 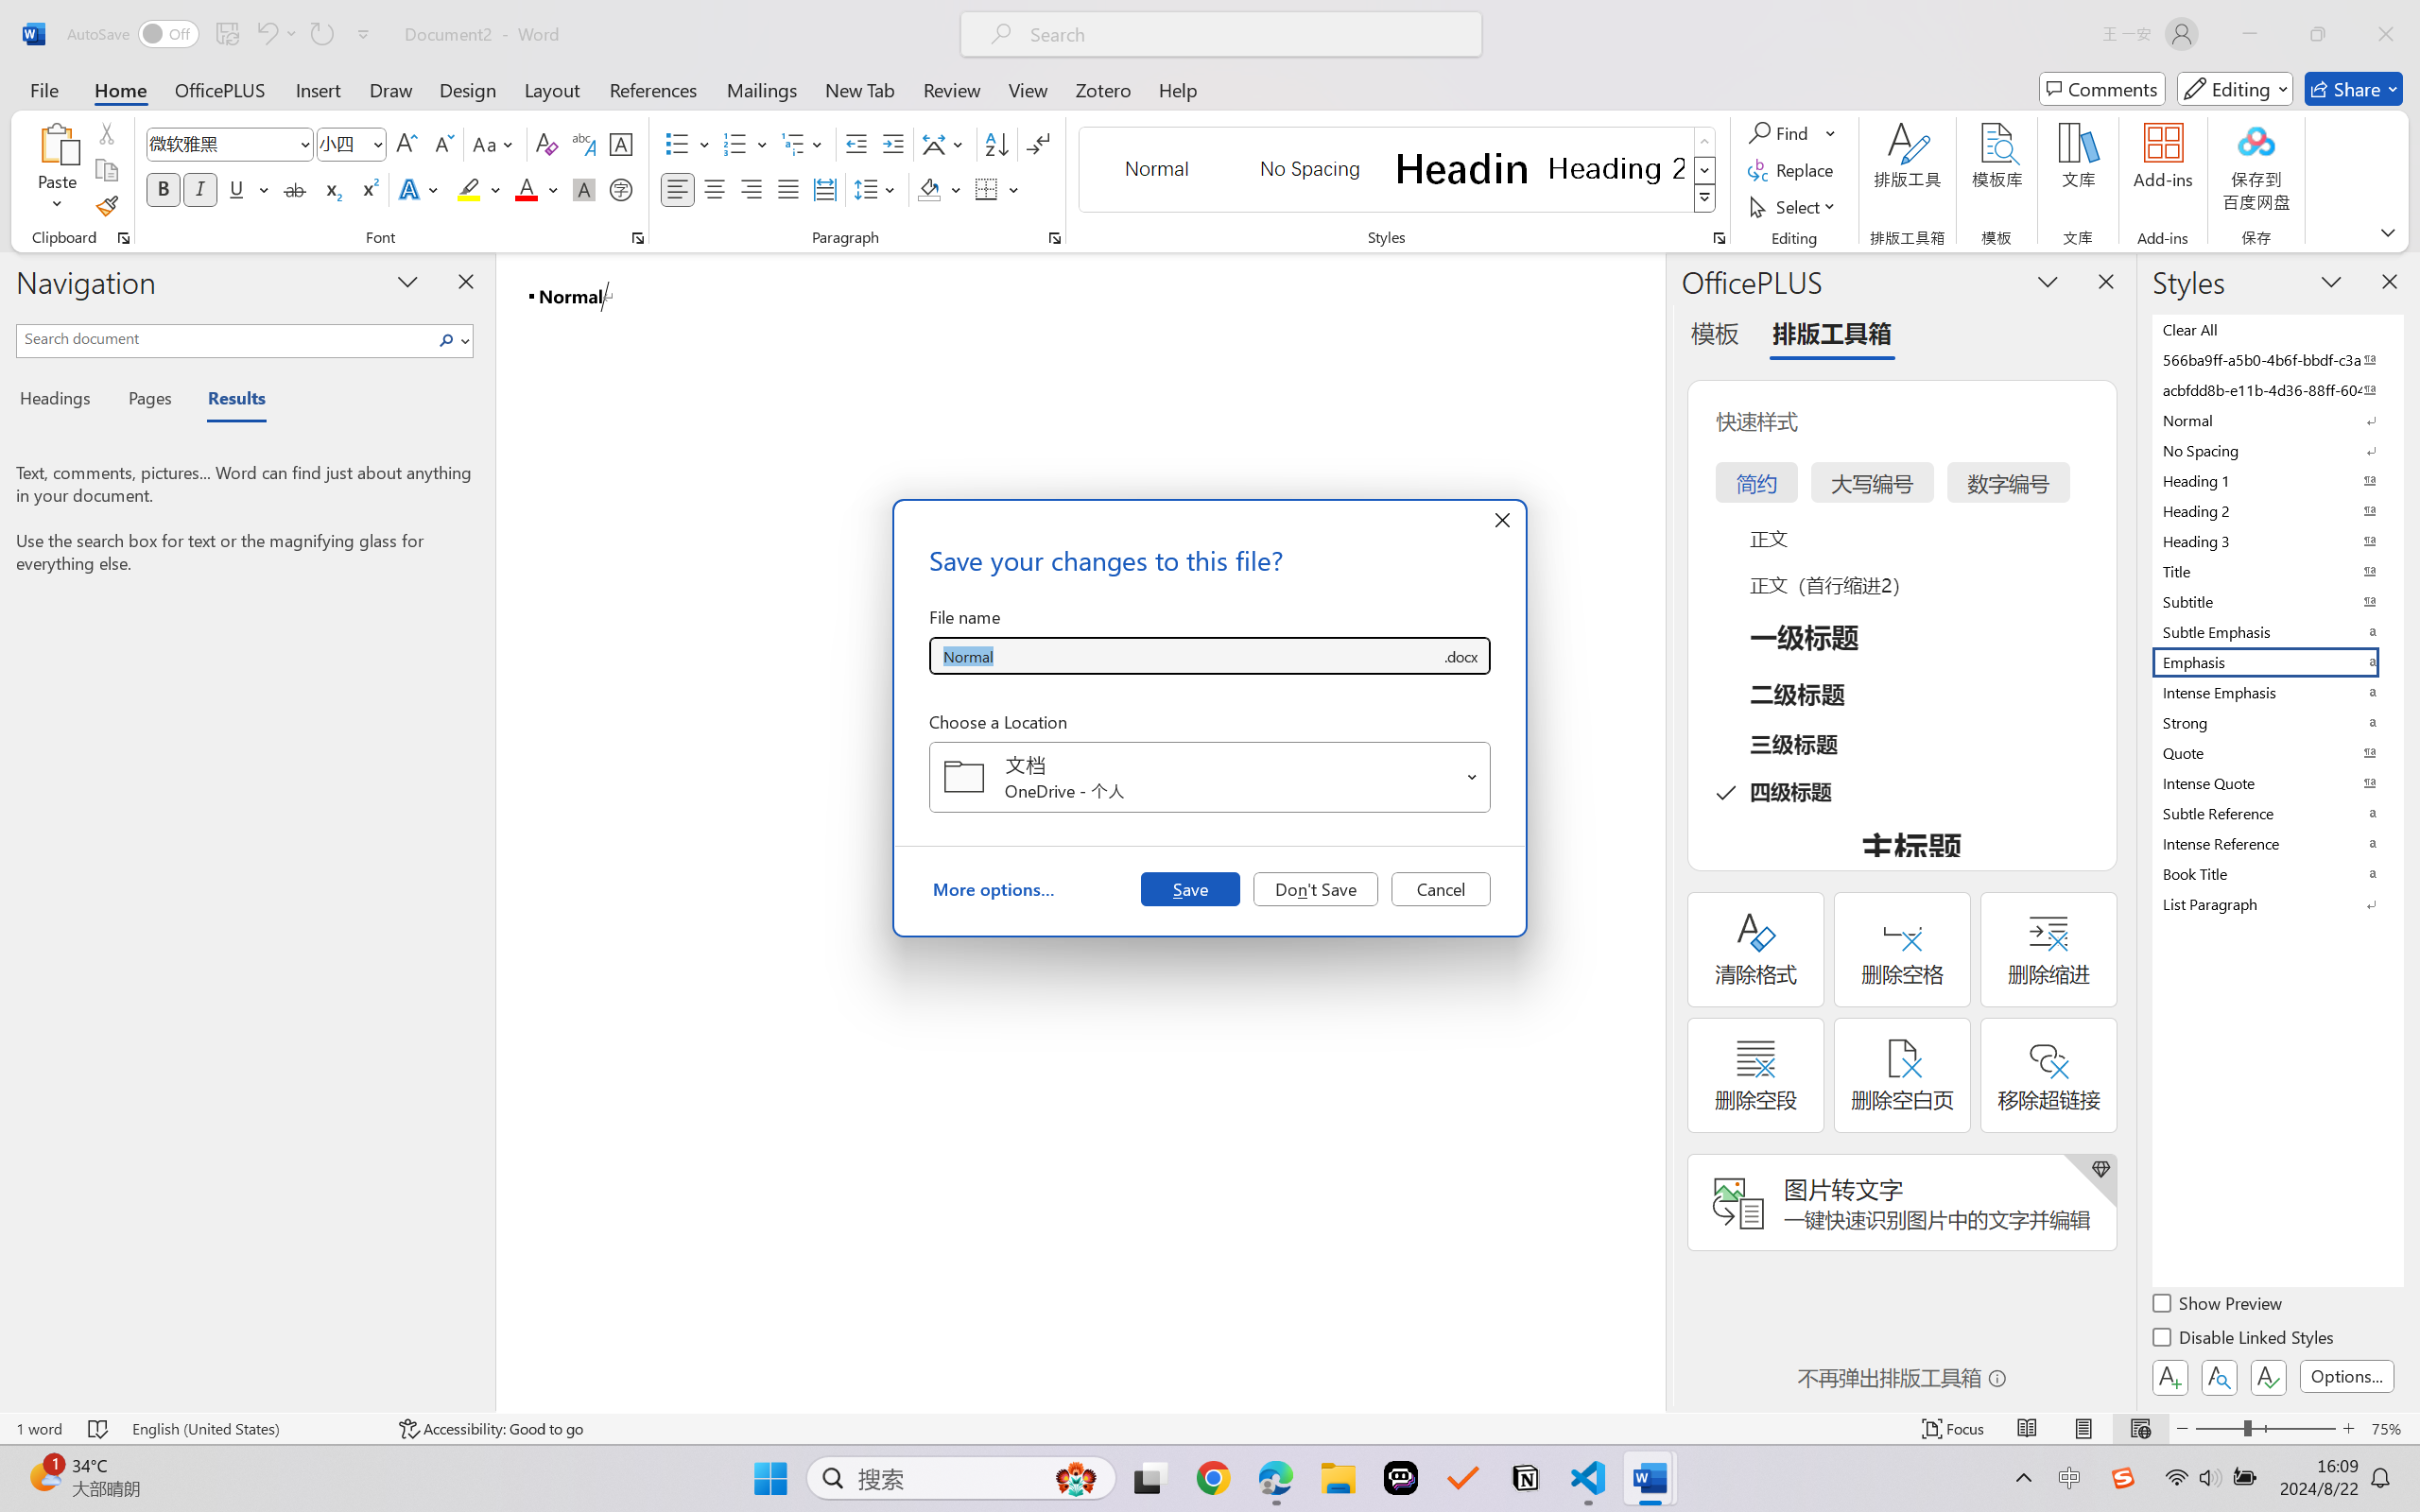 What do you see at coordinates (447, 340) in the screenshot?
I see `Search` at bounding box center [447, 340].